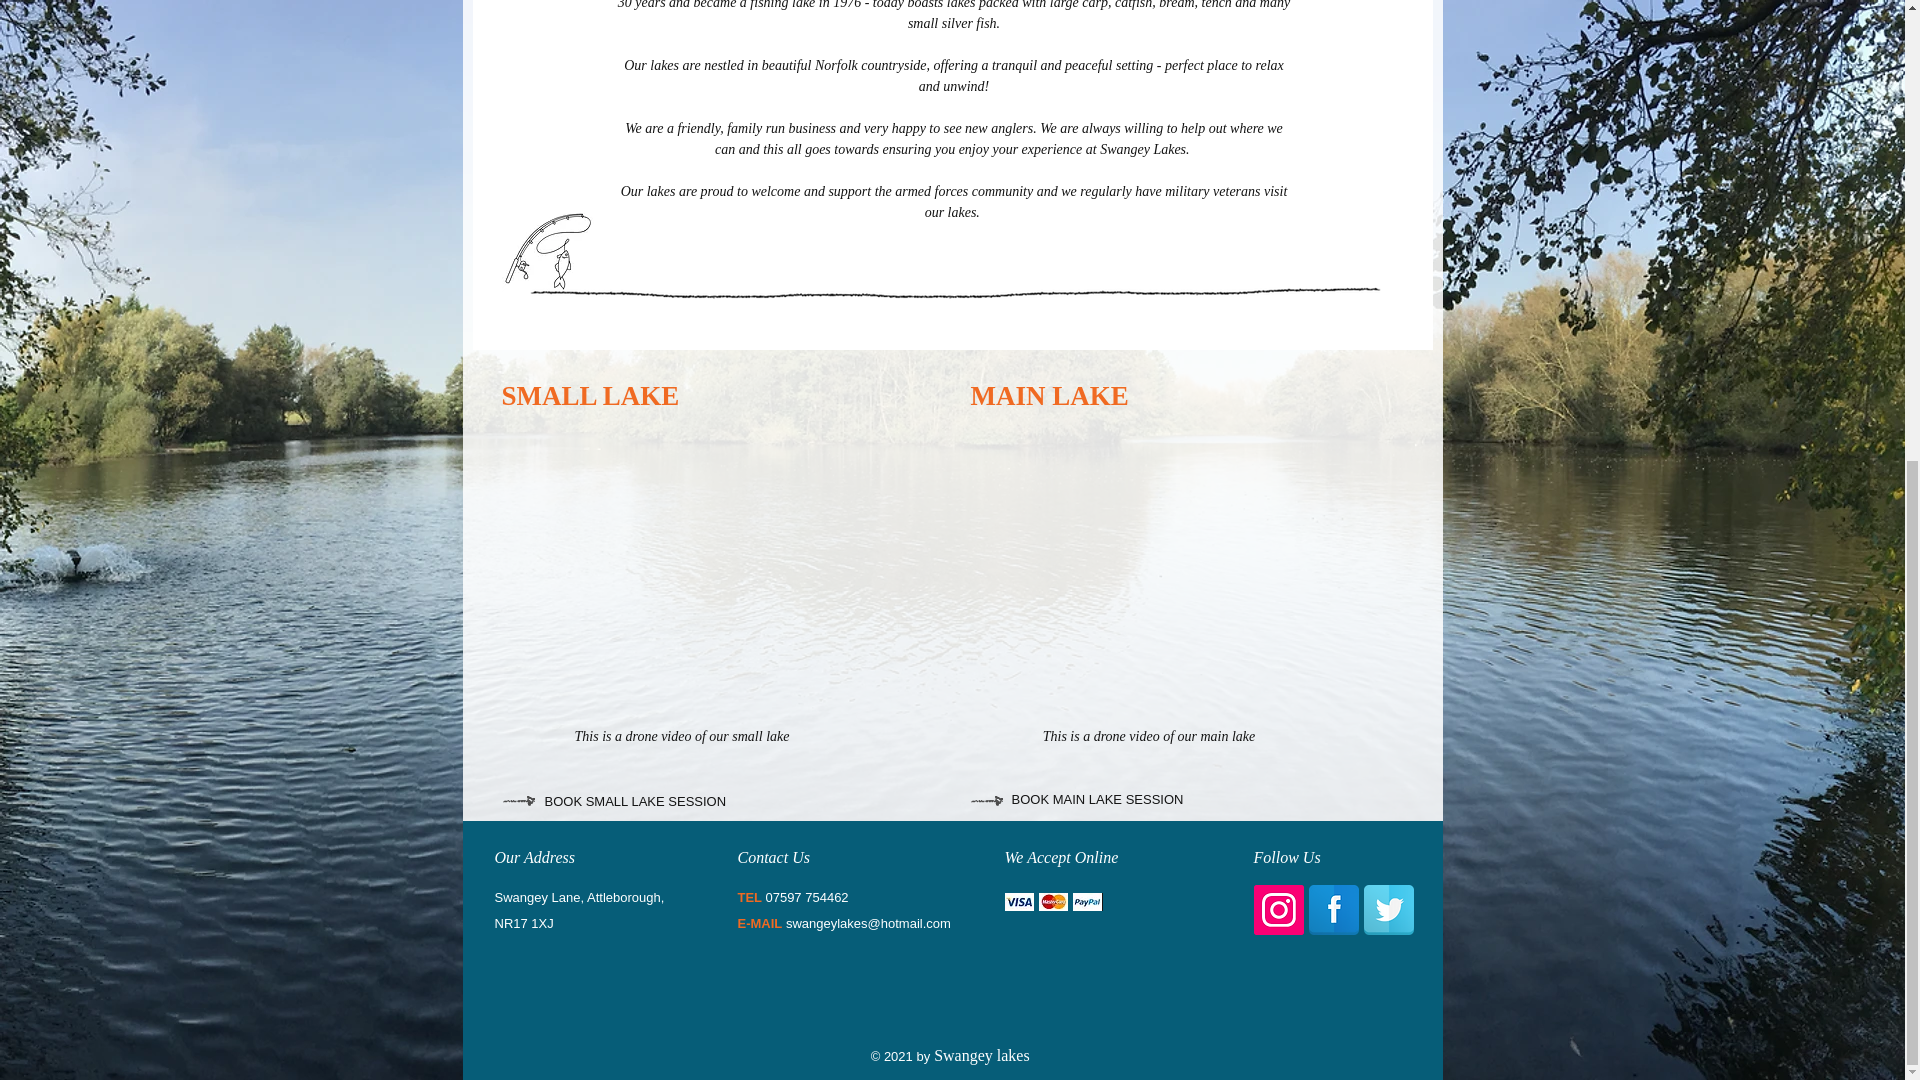  I want to click on BOOK SMALL LAKE SESSION, so click(634, 802).